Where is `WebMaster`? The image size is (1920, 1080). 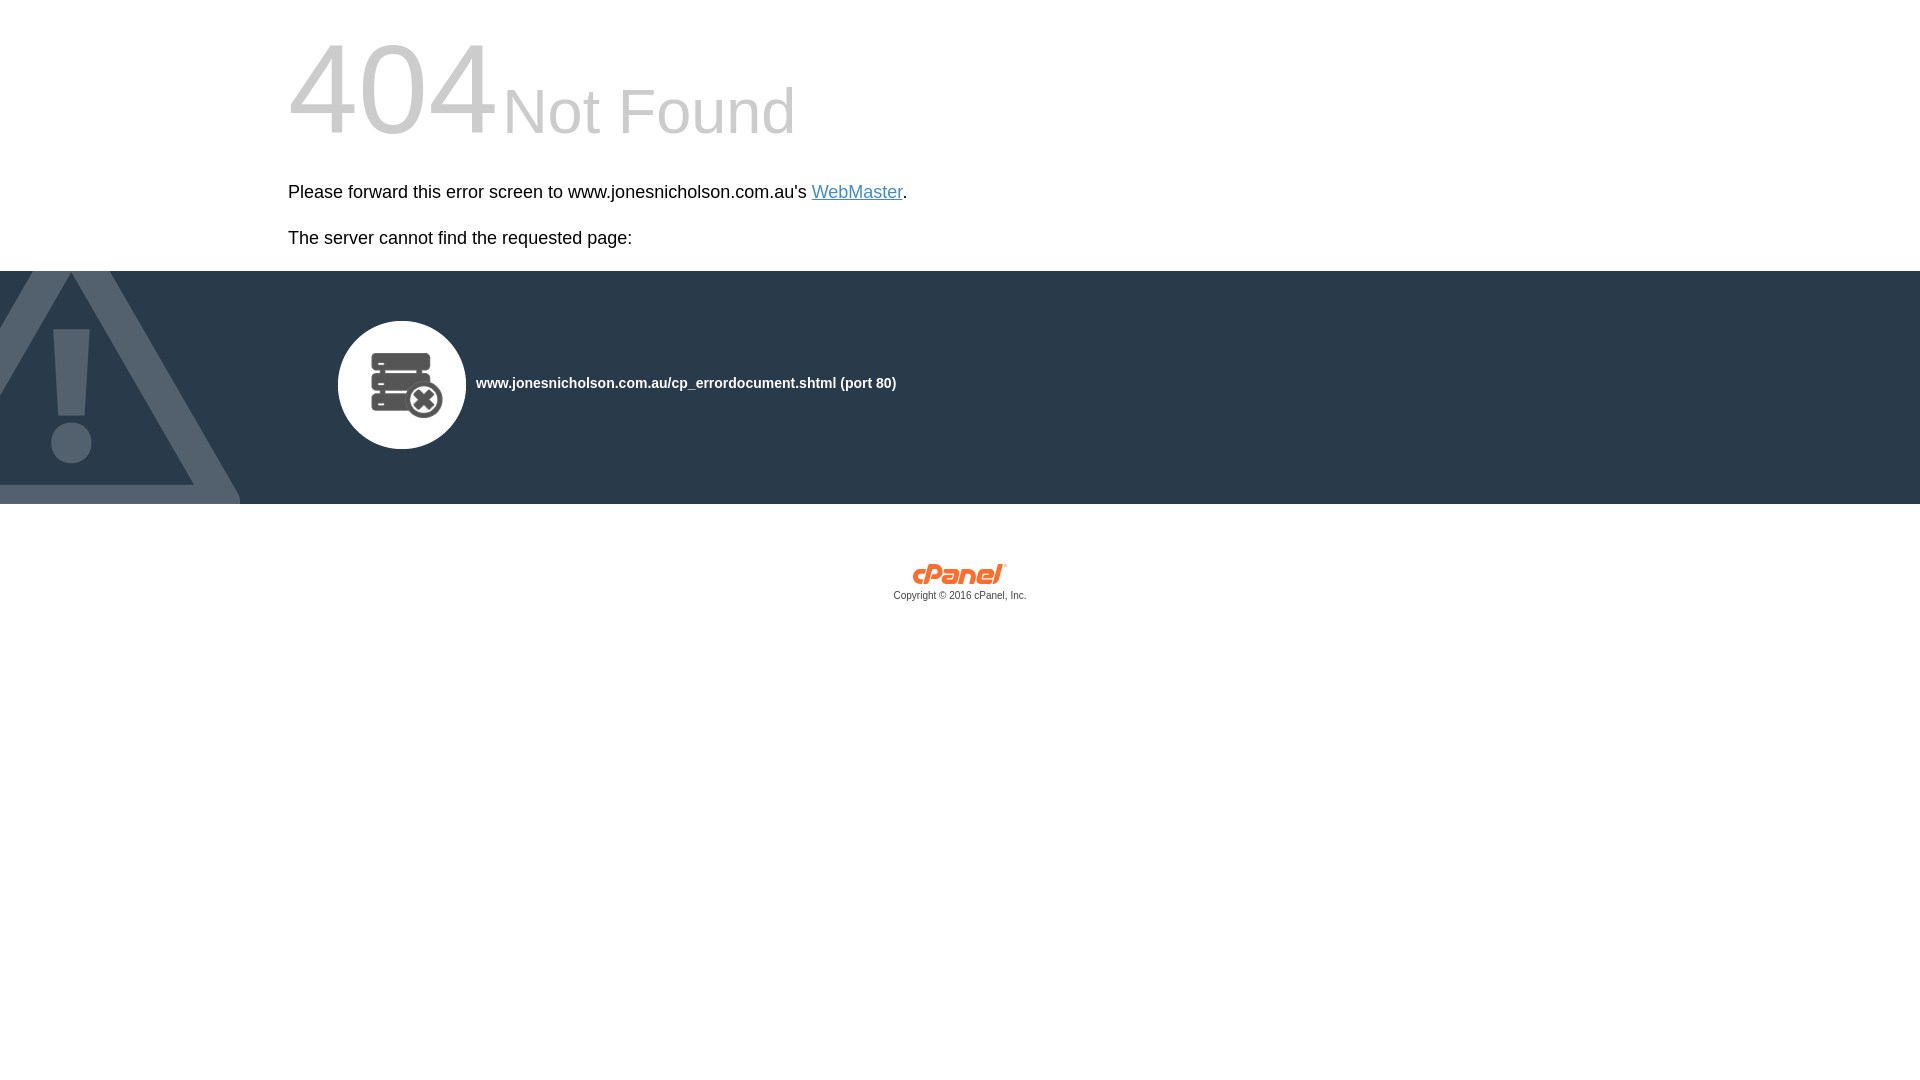
WebMaster is located at coordinates (858, 192).